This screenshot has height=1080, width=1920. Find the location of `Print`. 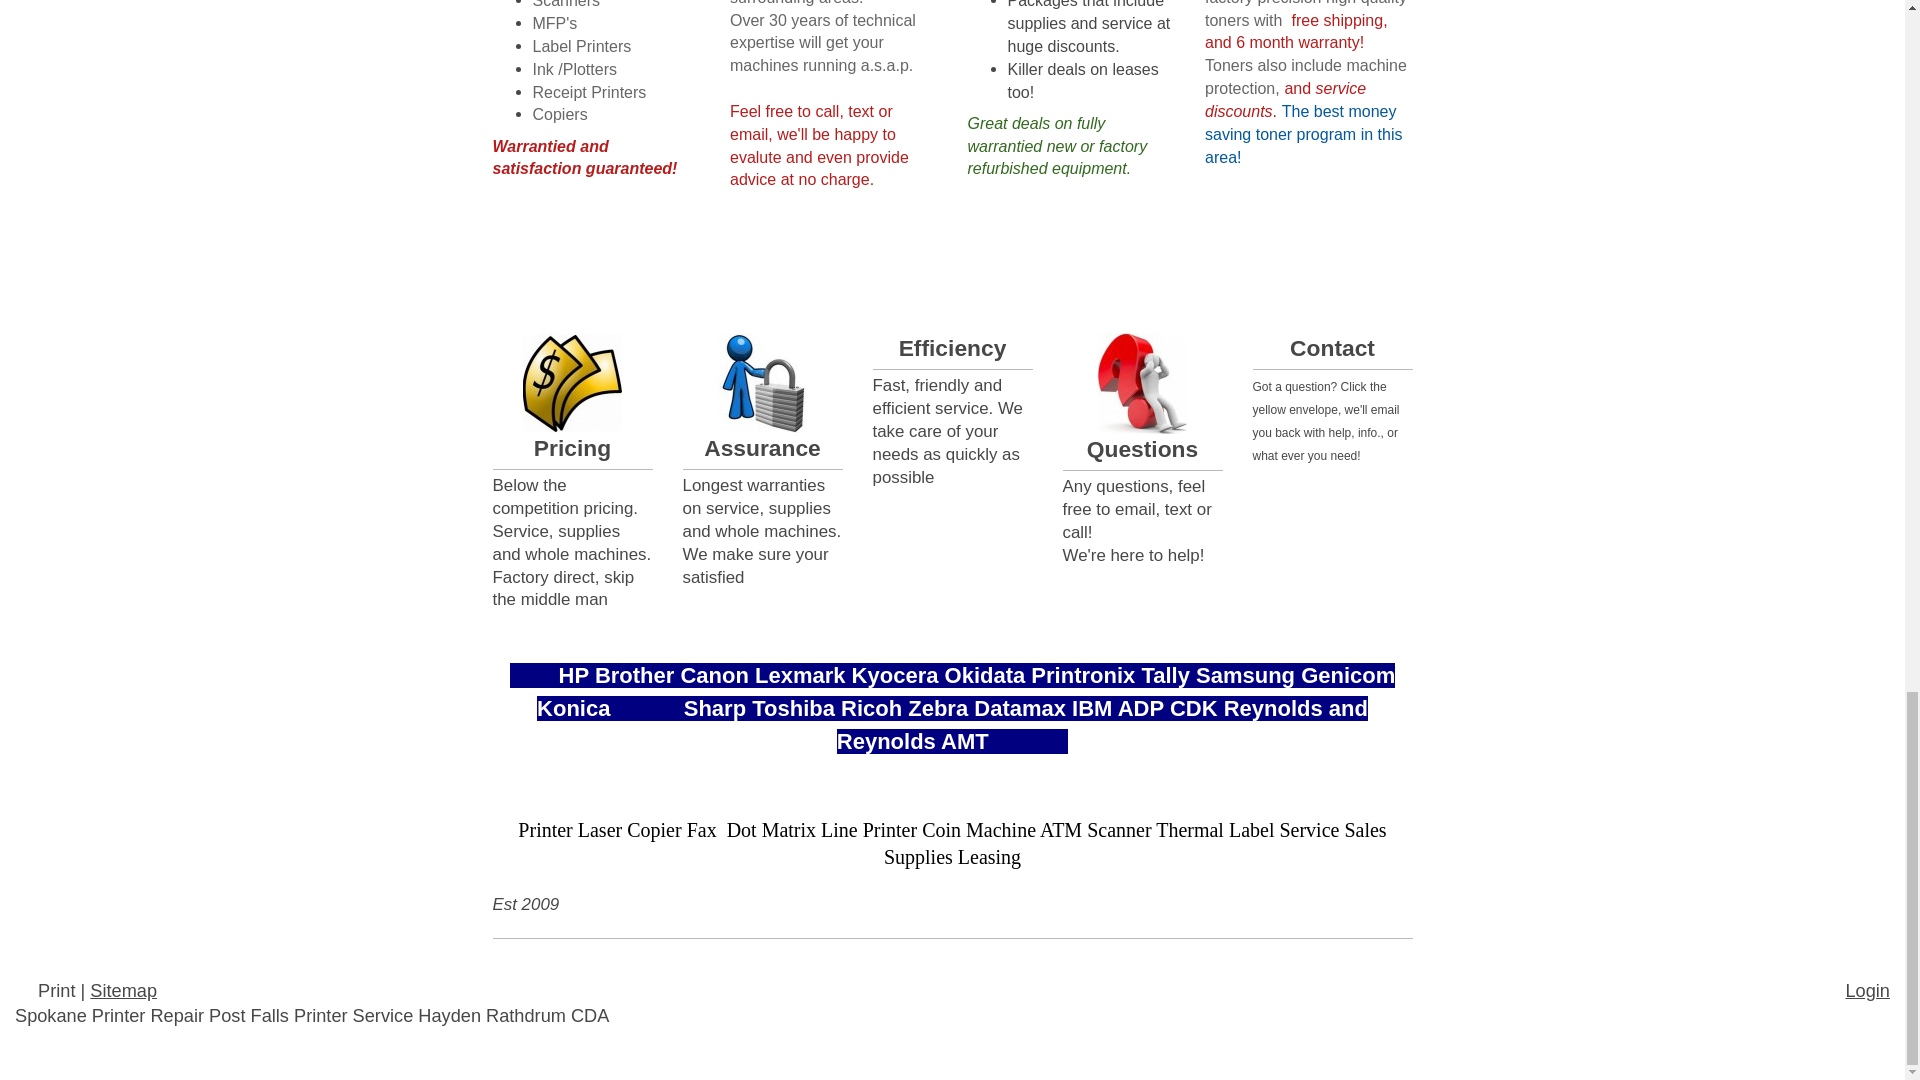

Print is located at coordinates (48, 990).